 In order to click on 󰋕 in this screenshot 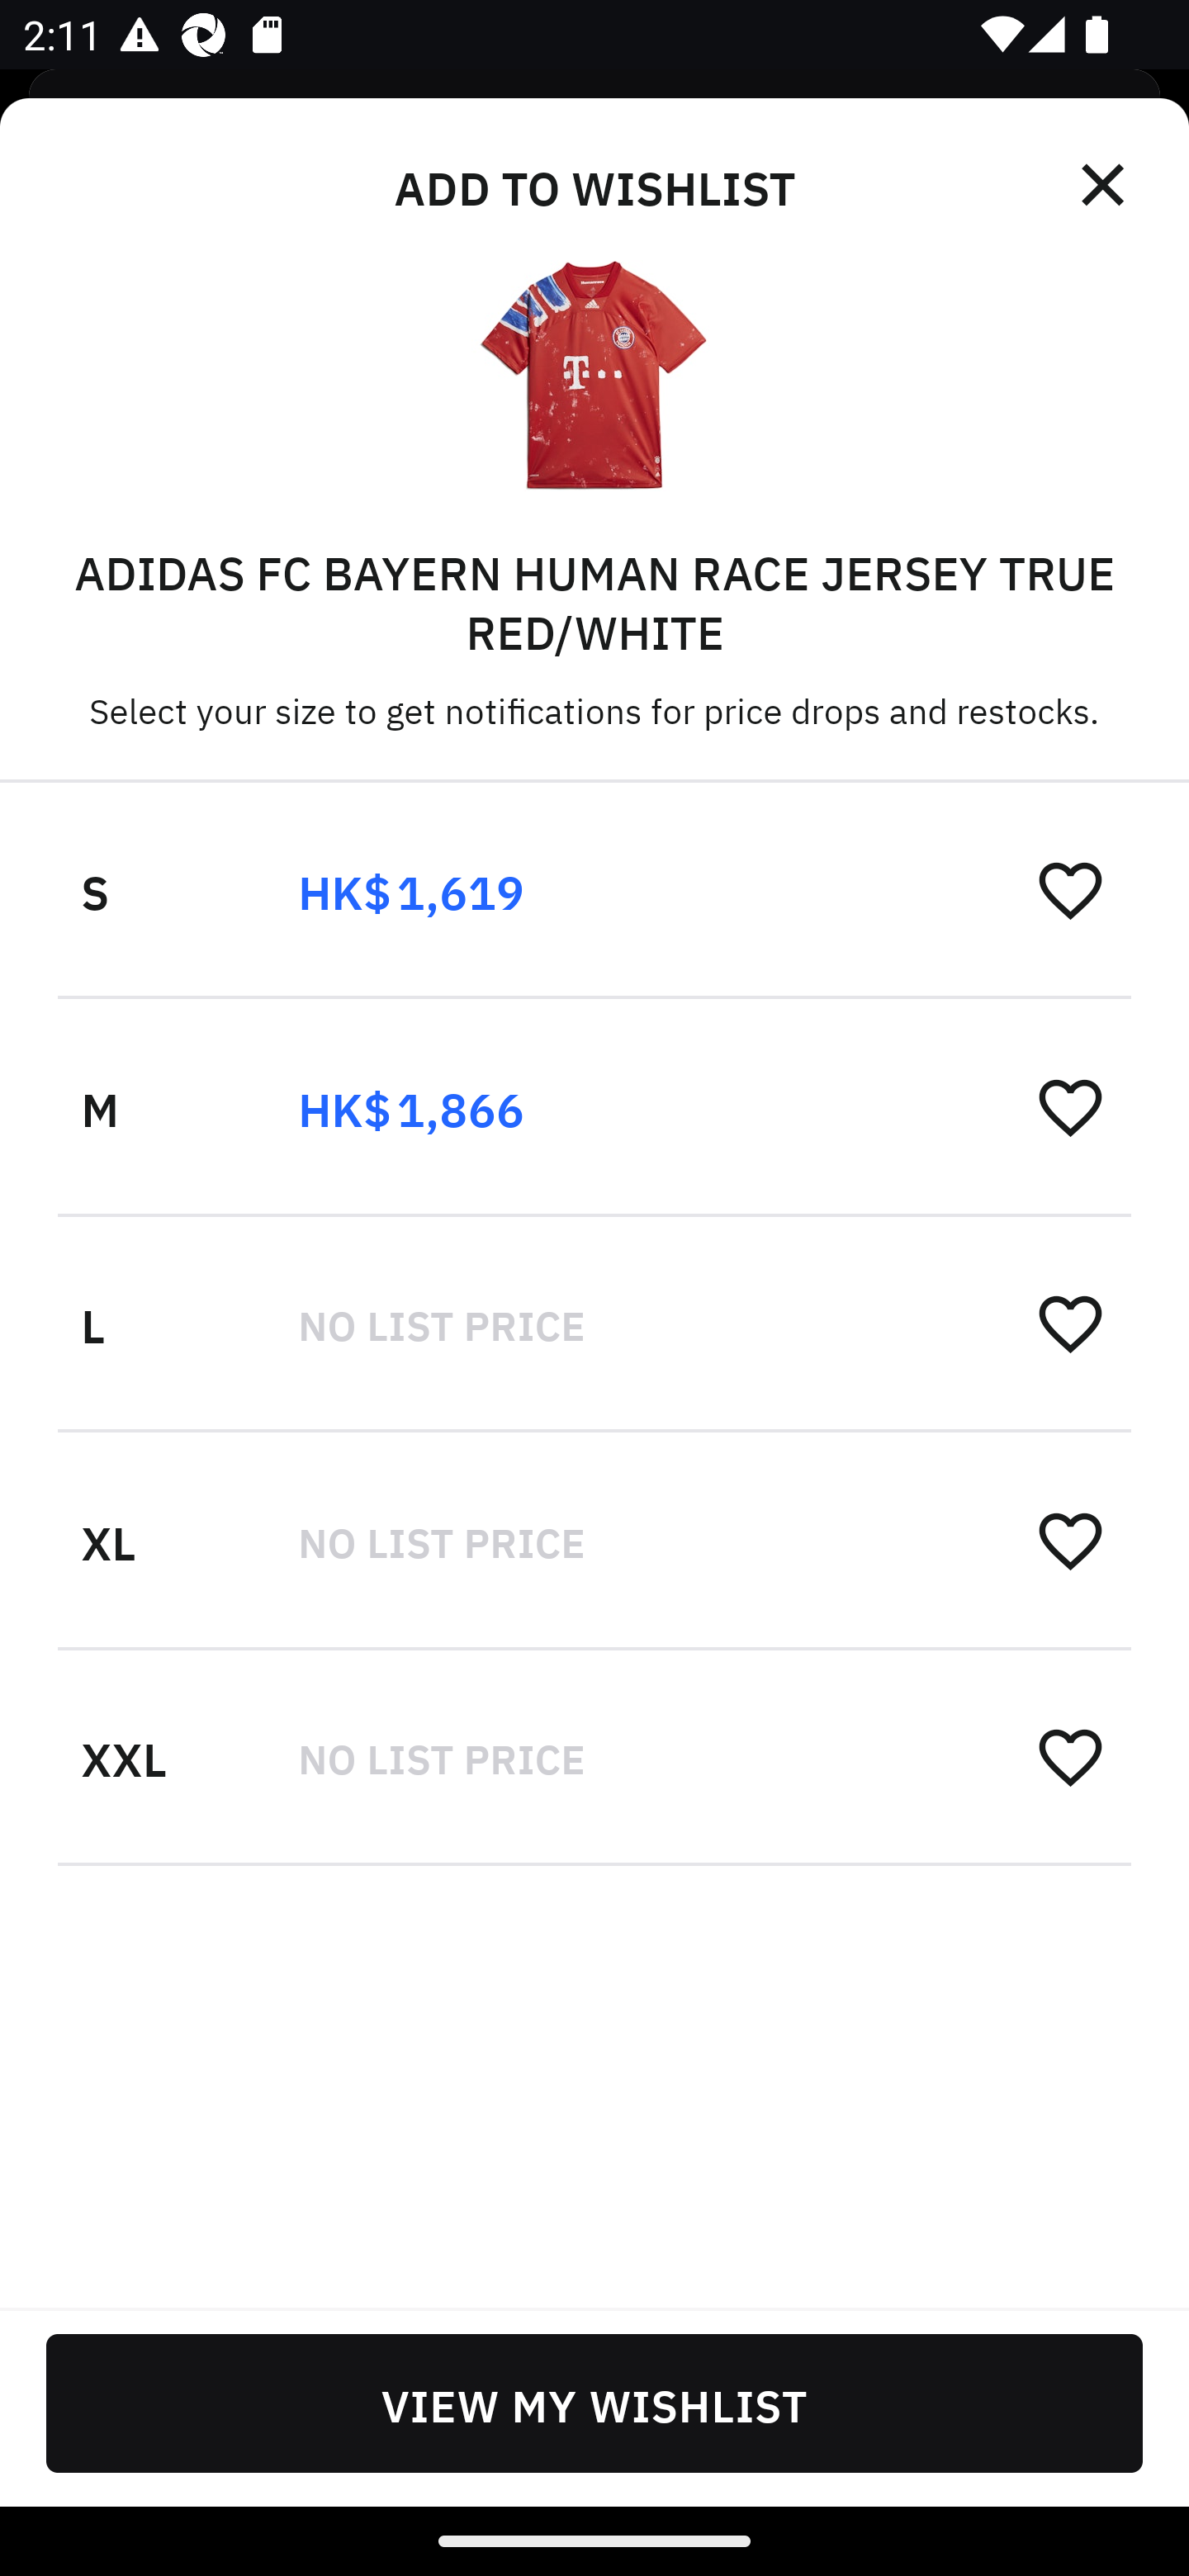, I will do `click(1070, 1106)`.